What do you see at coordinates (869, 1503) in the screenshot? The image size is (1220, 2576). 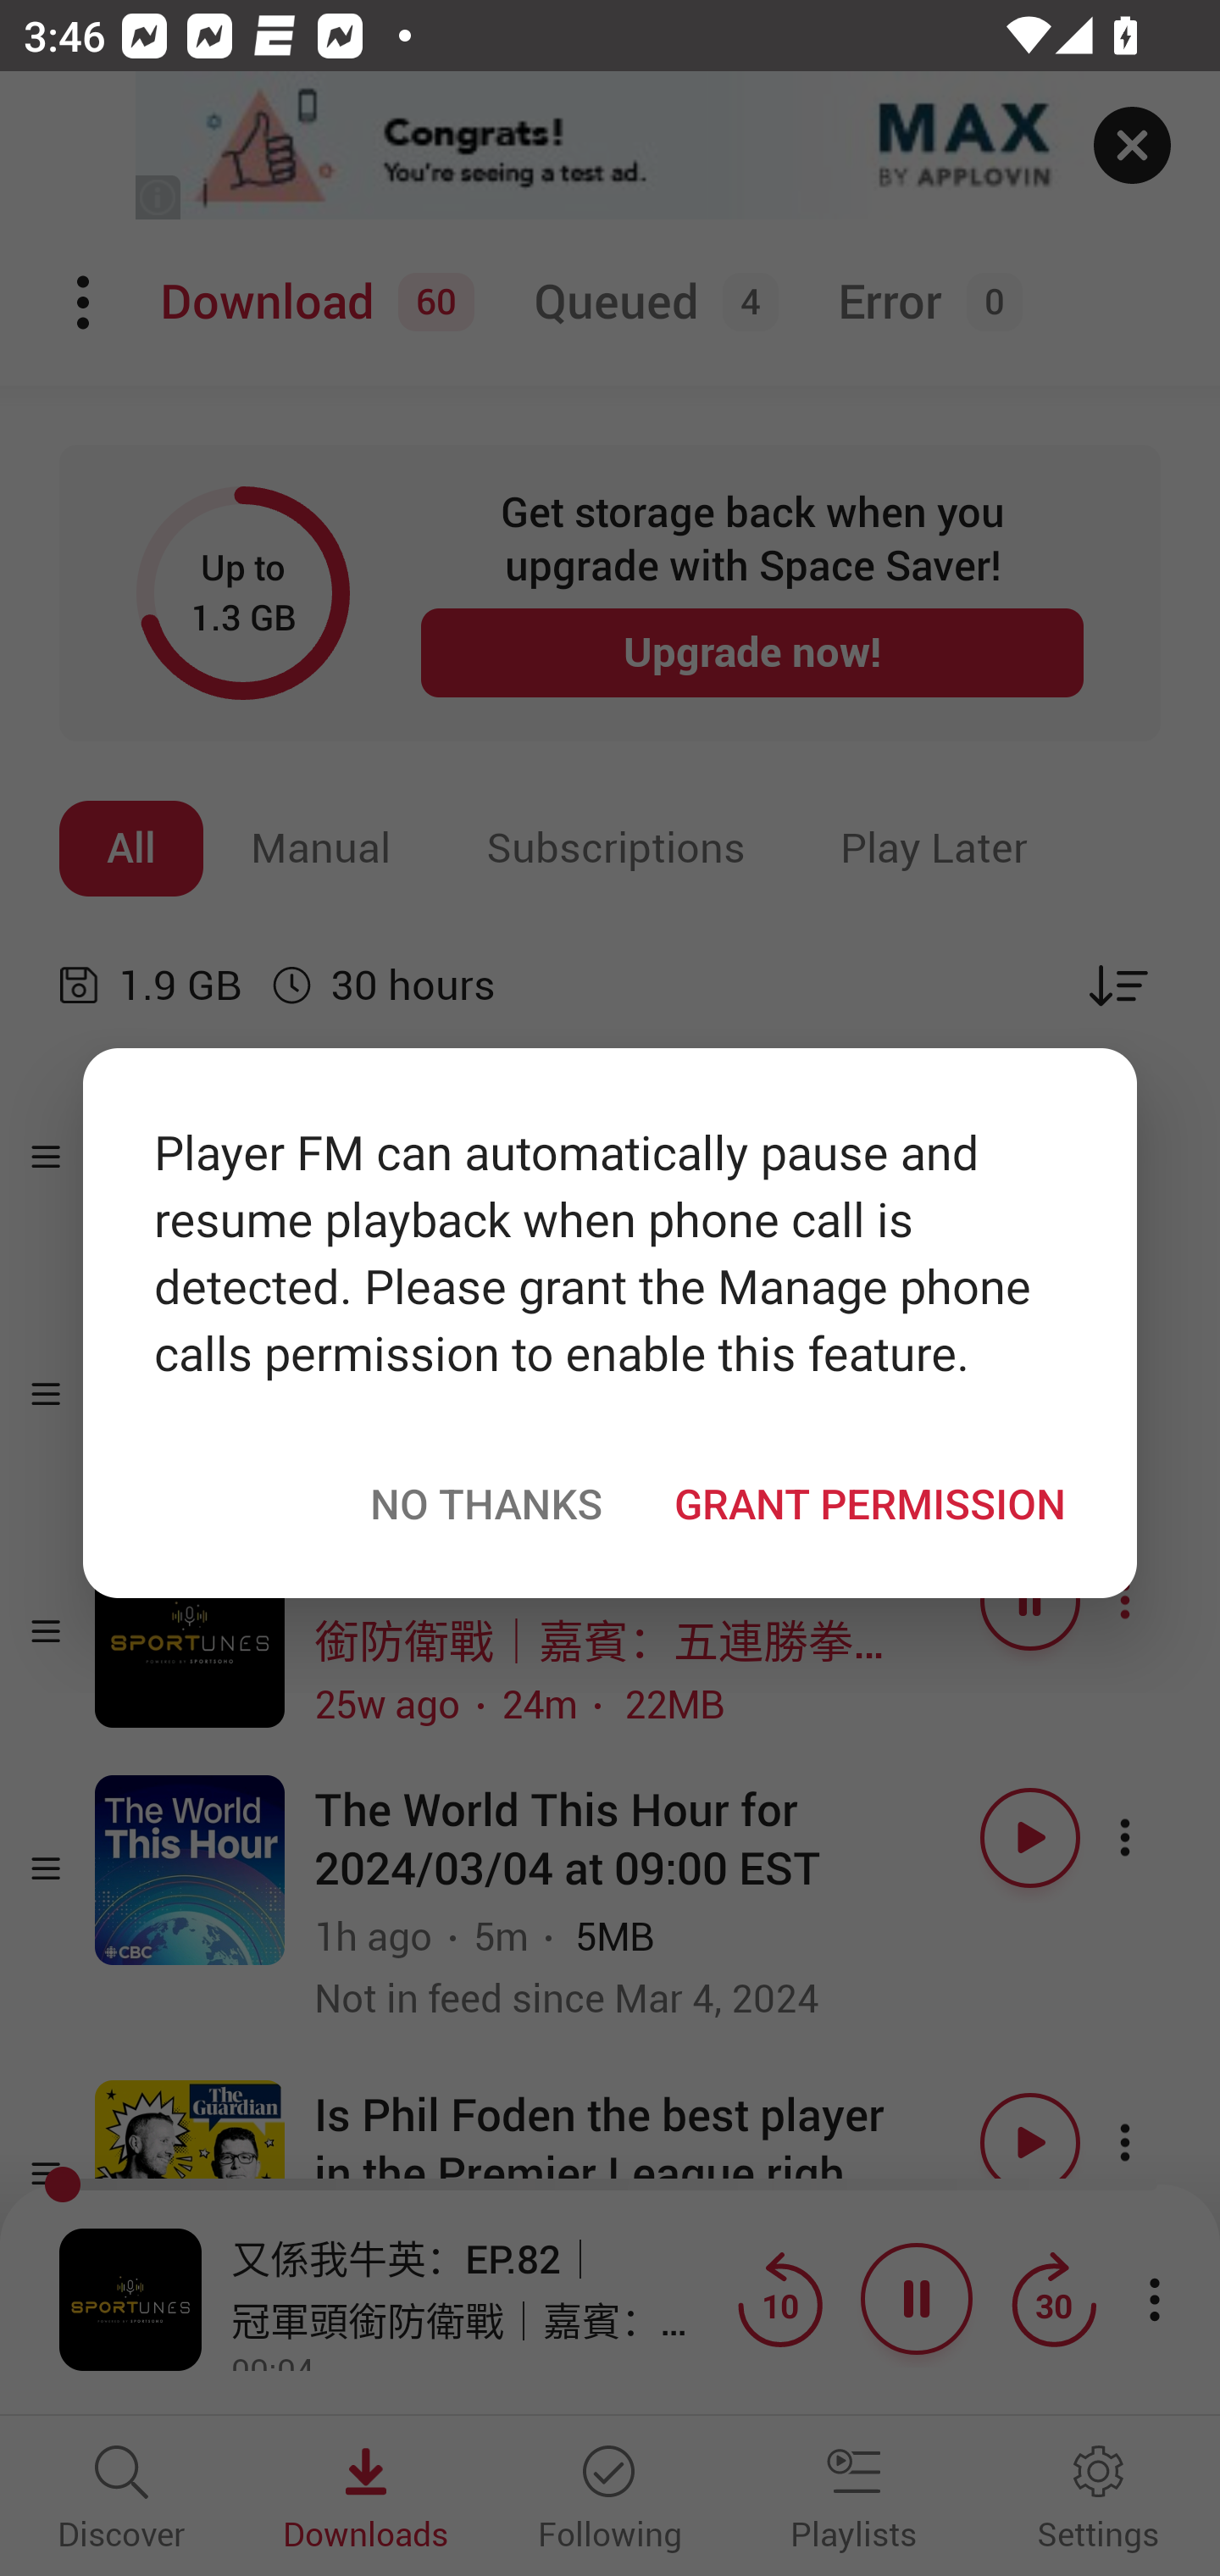 I see `GRANT PERMISSION` at bounding box center [869, 1503].